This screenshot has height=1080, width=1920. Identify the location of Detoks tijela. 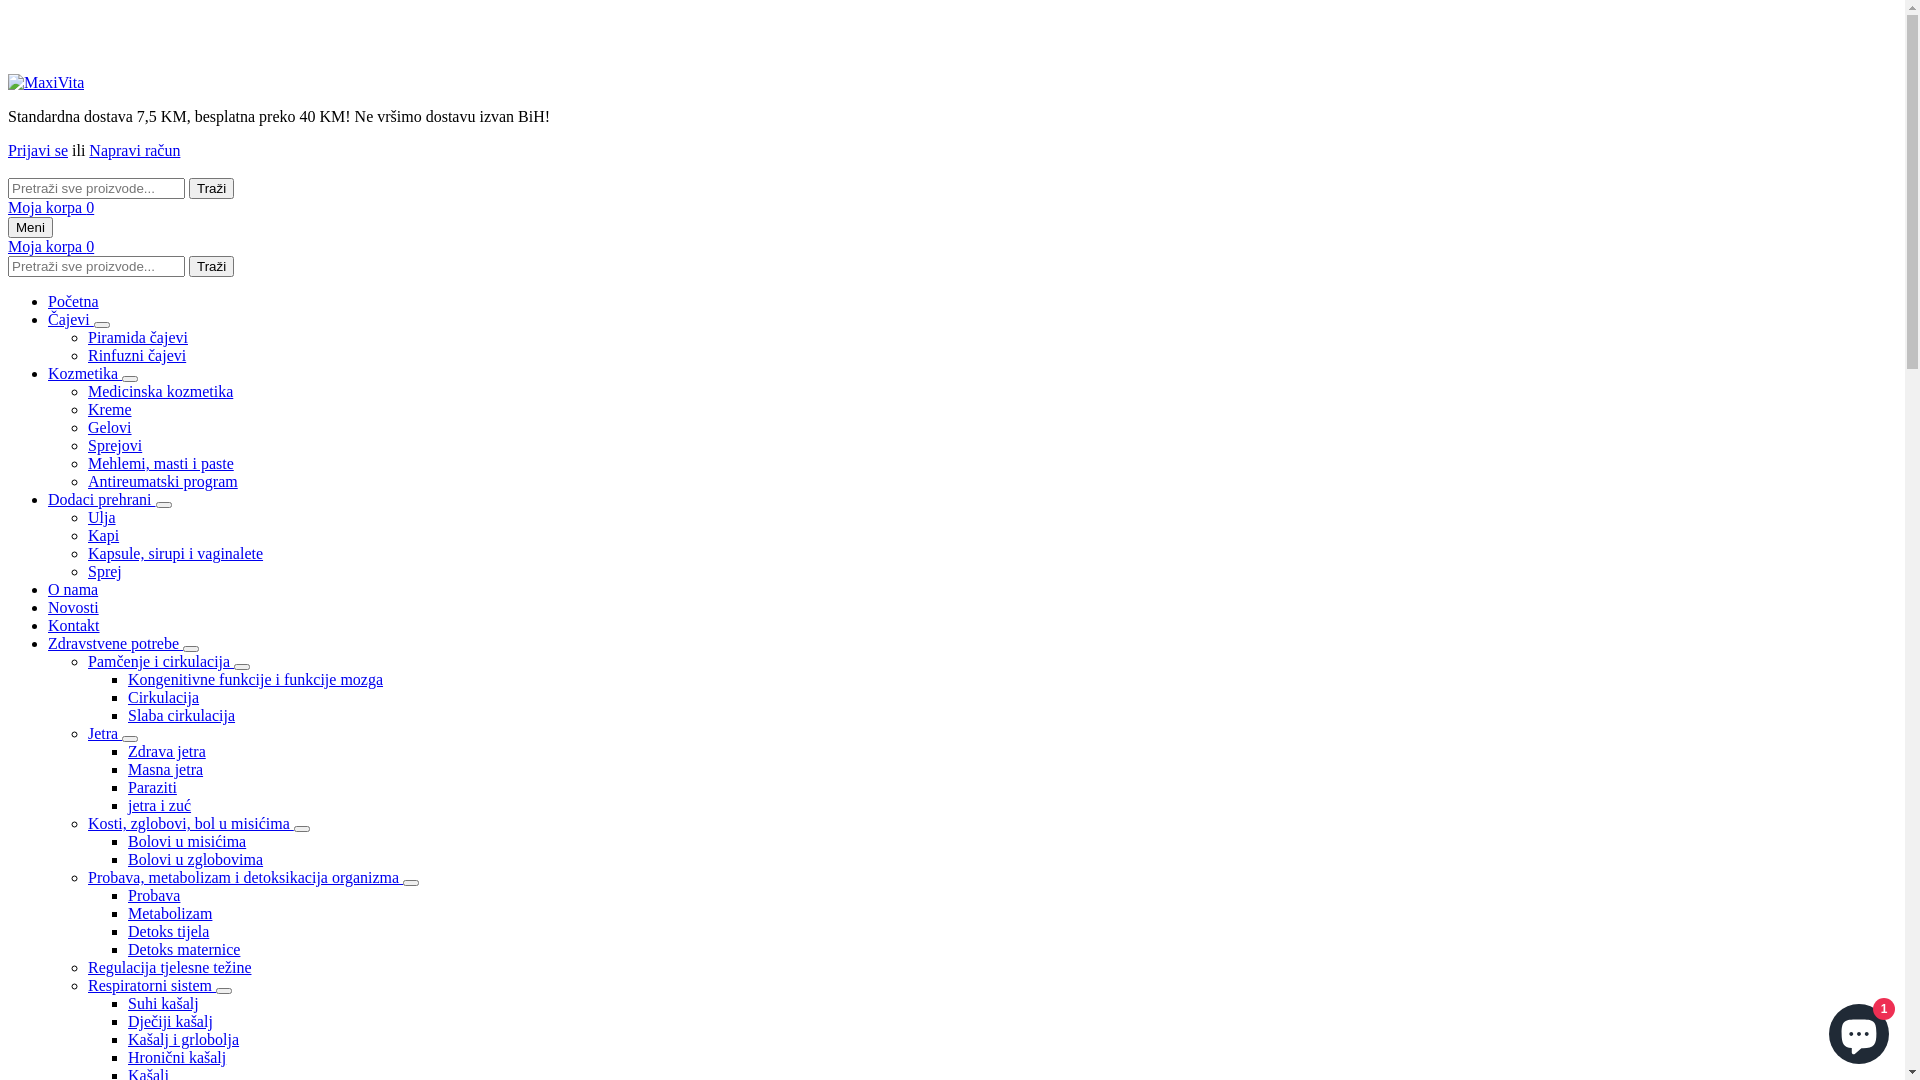
(168, 932).